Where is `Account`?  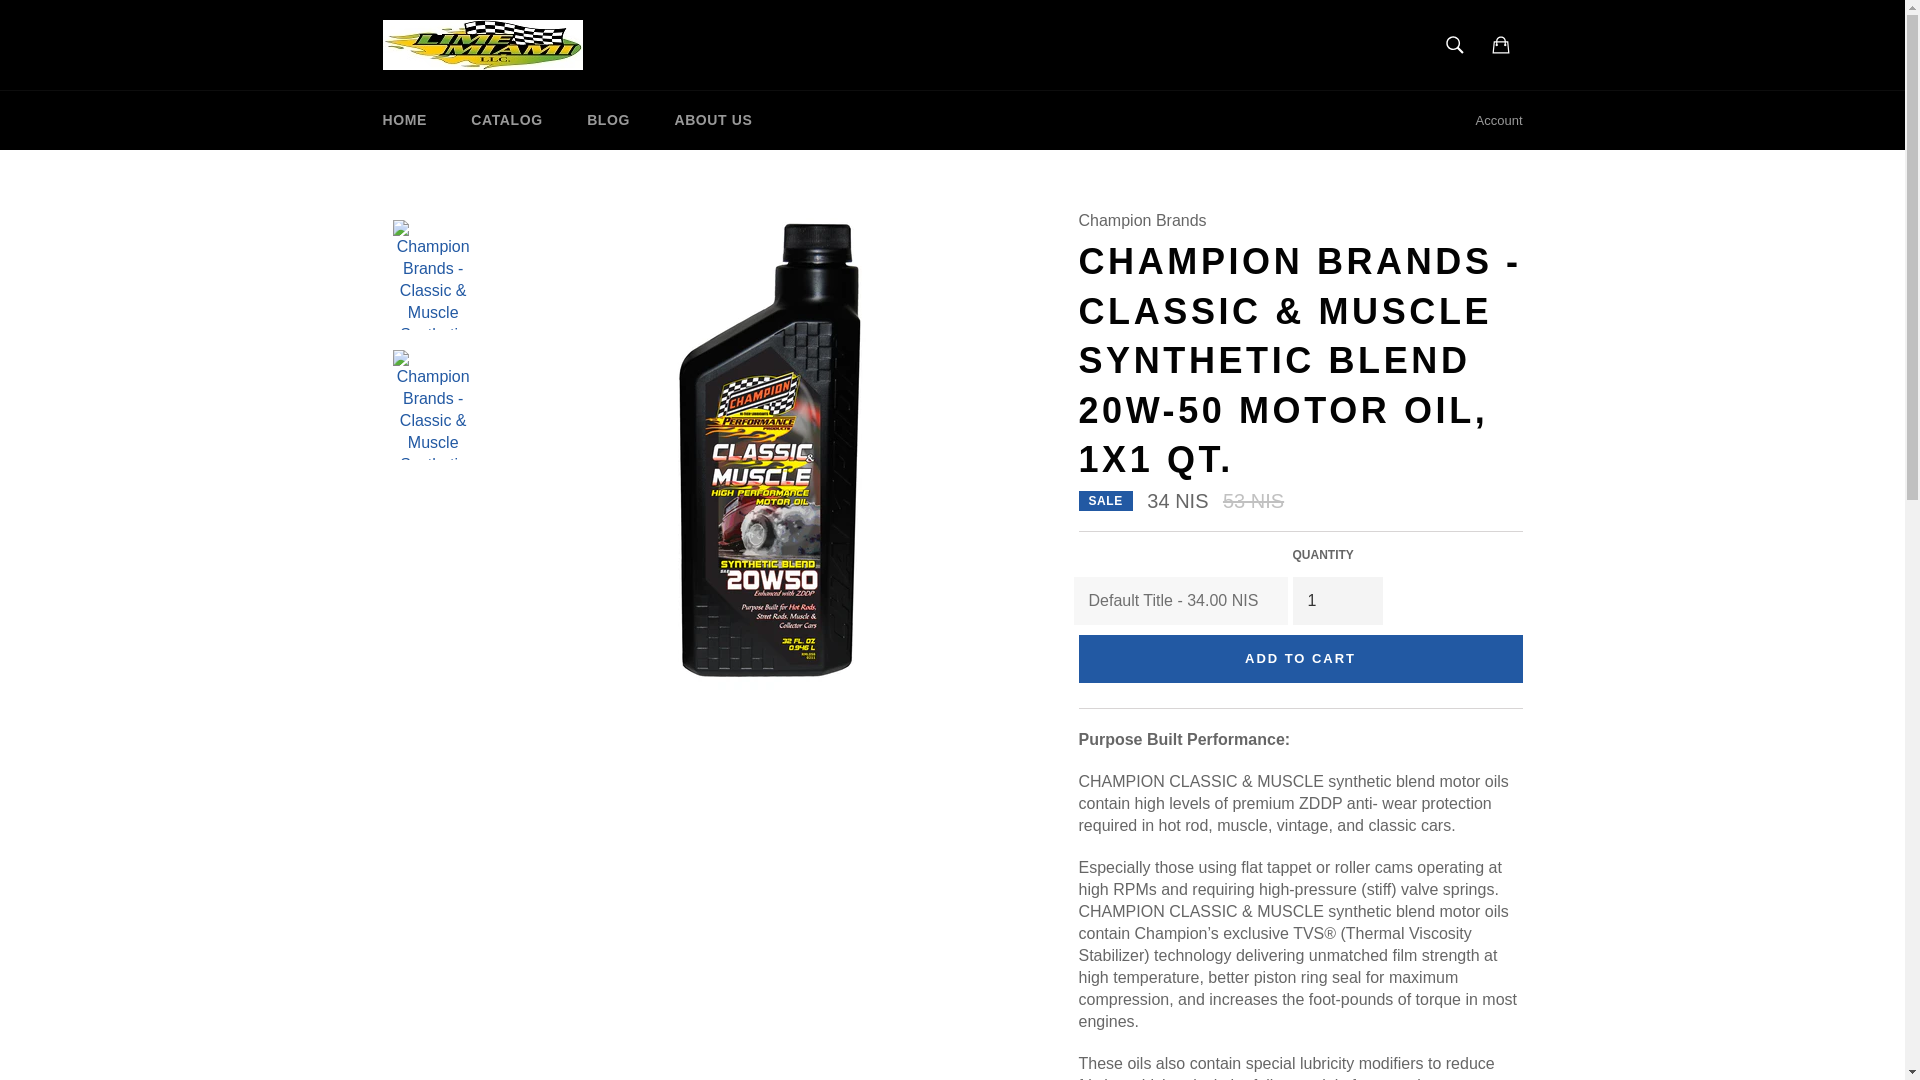 Account is located at coordinates (1499, 120).